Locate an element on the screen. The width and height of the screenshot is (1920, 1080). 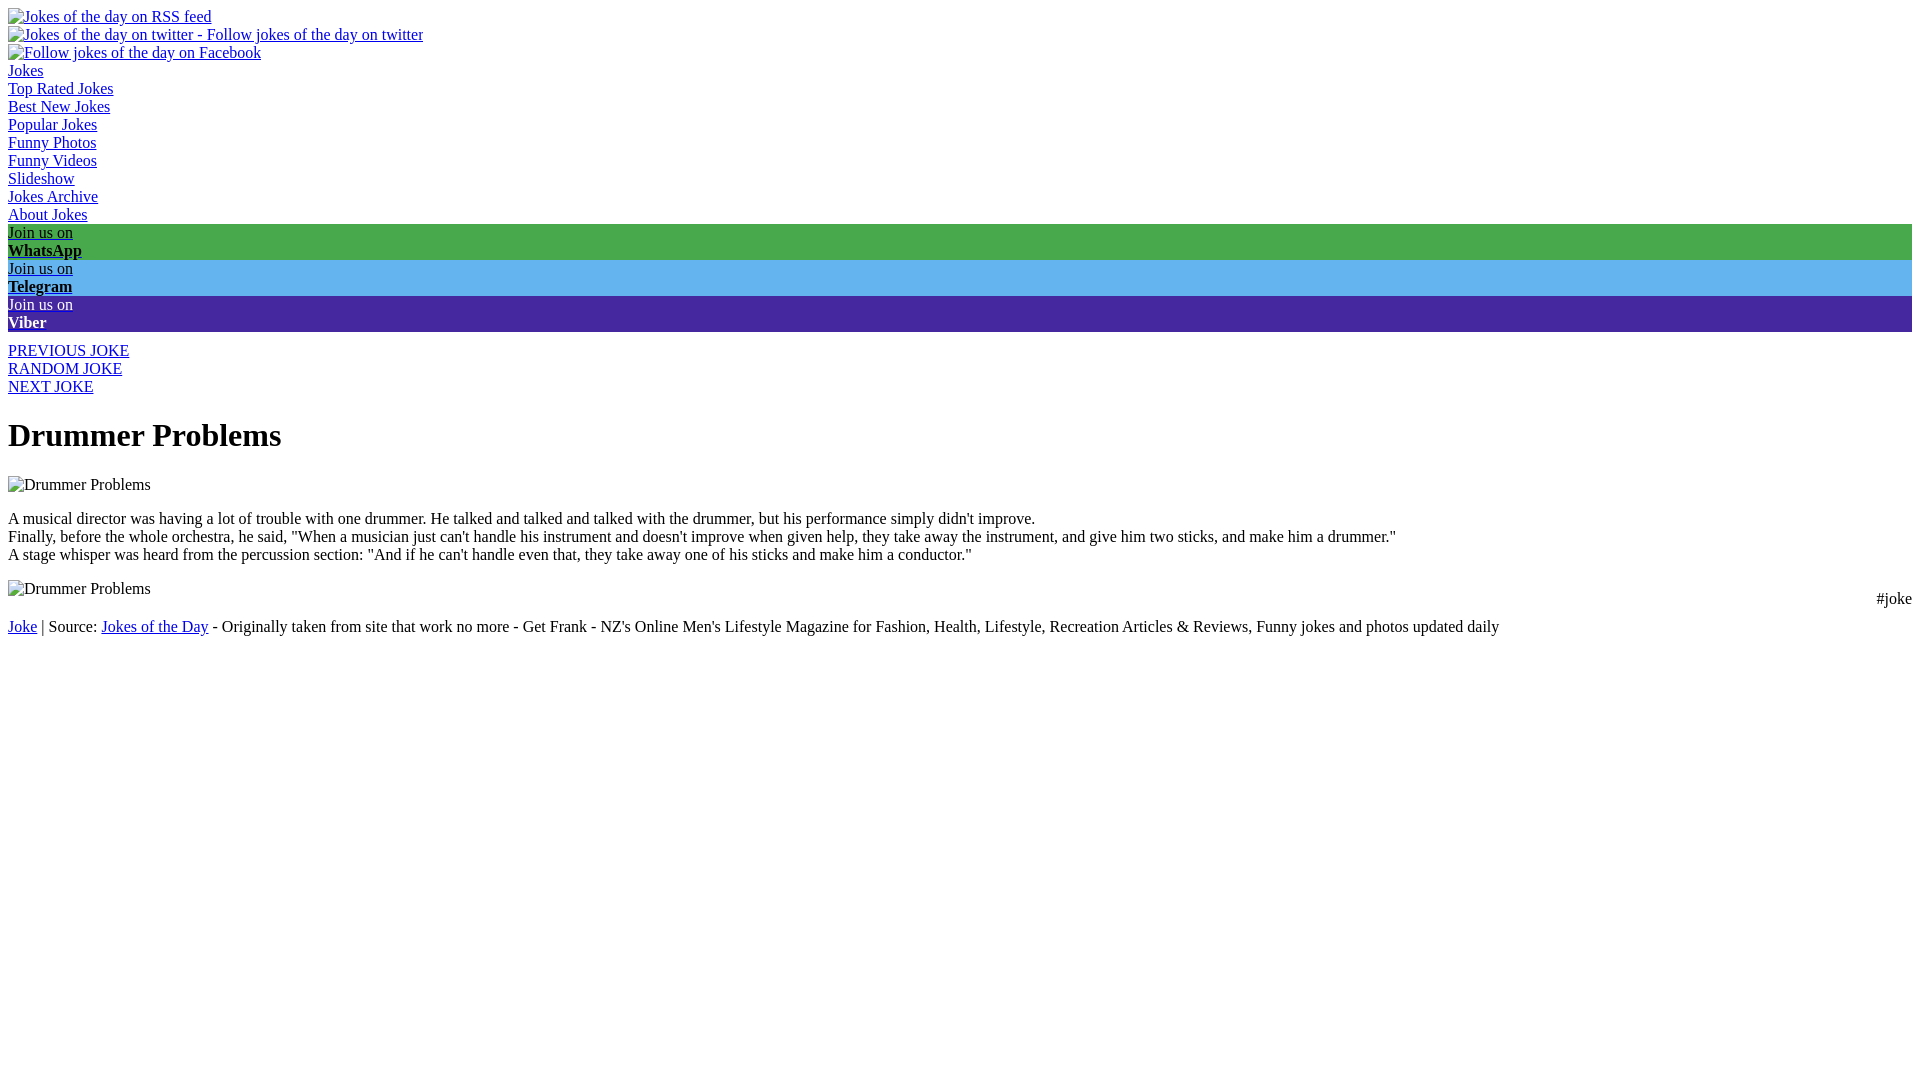
Jokes is located at coordinates (26, 70).